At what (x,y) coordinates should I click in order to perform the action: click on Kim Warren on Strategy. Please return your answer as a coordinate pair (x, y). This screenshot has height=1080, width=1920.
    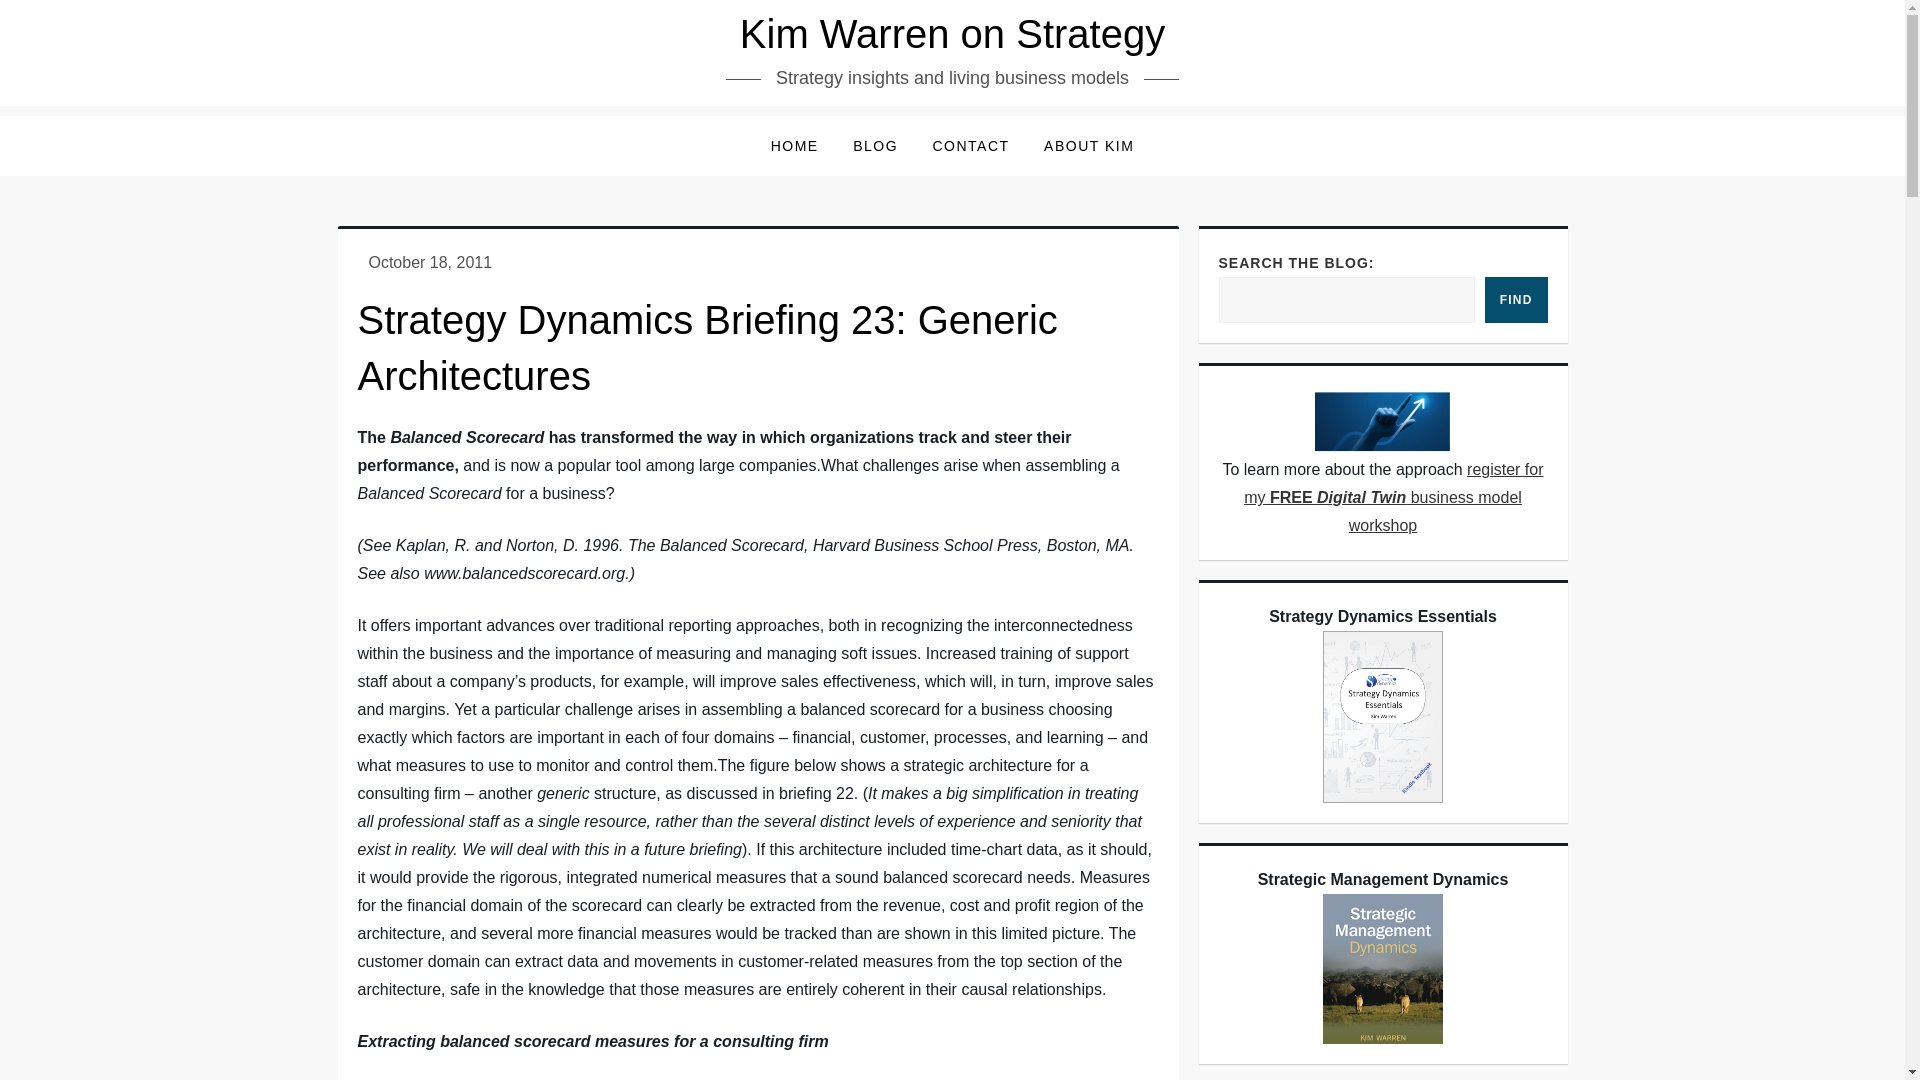
    Looking at the image, I should click on (952, 34).